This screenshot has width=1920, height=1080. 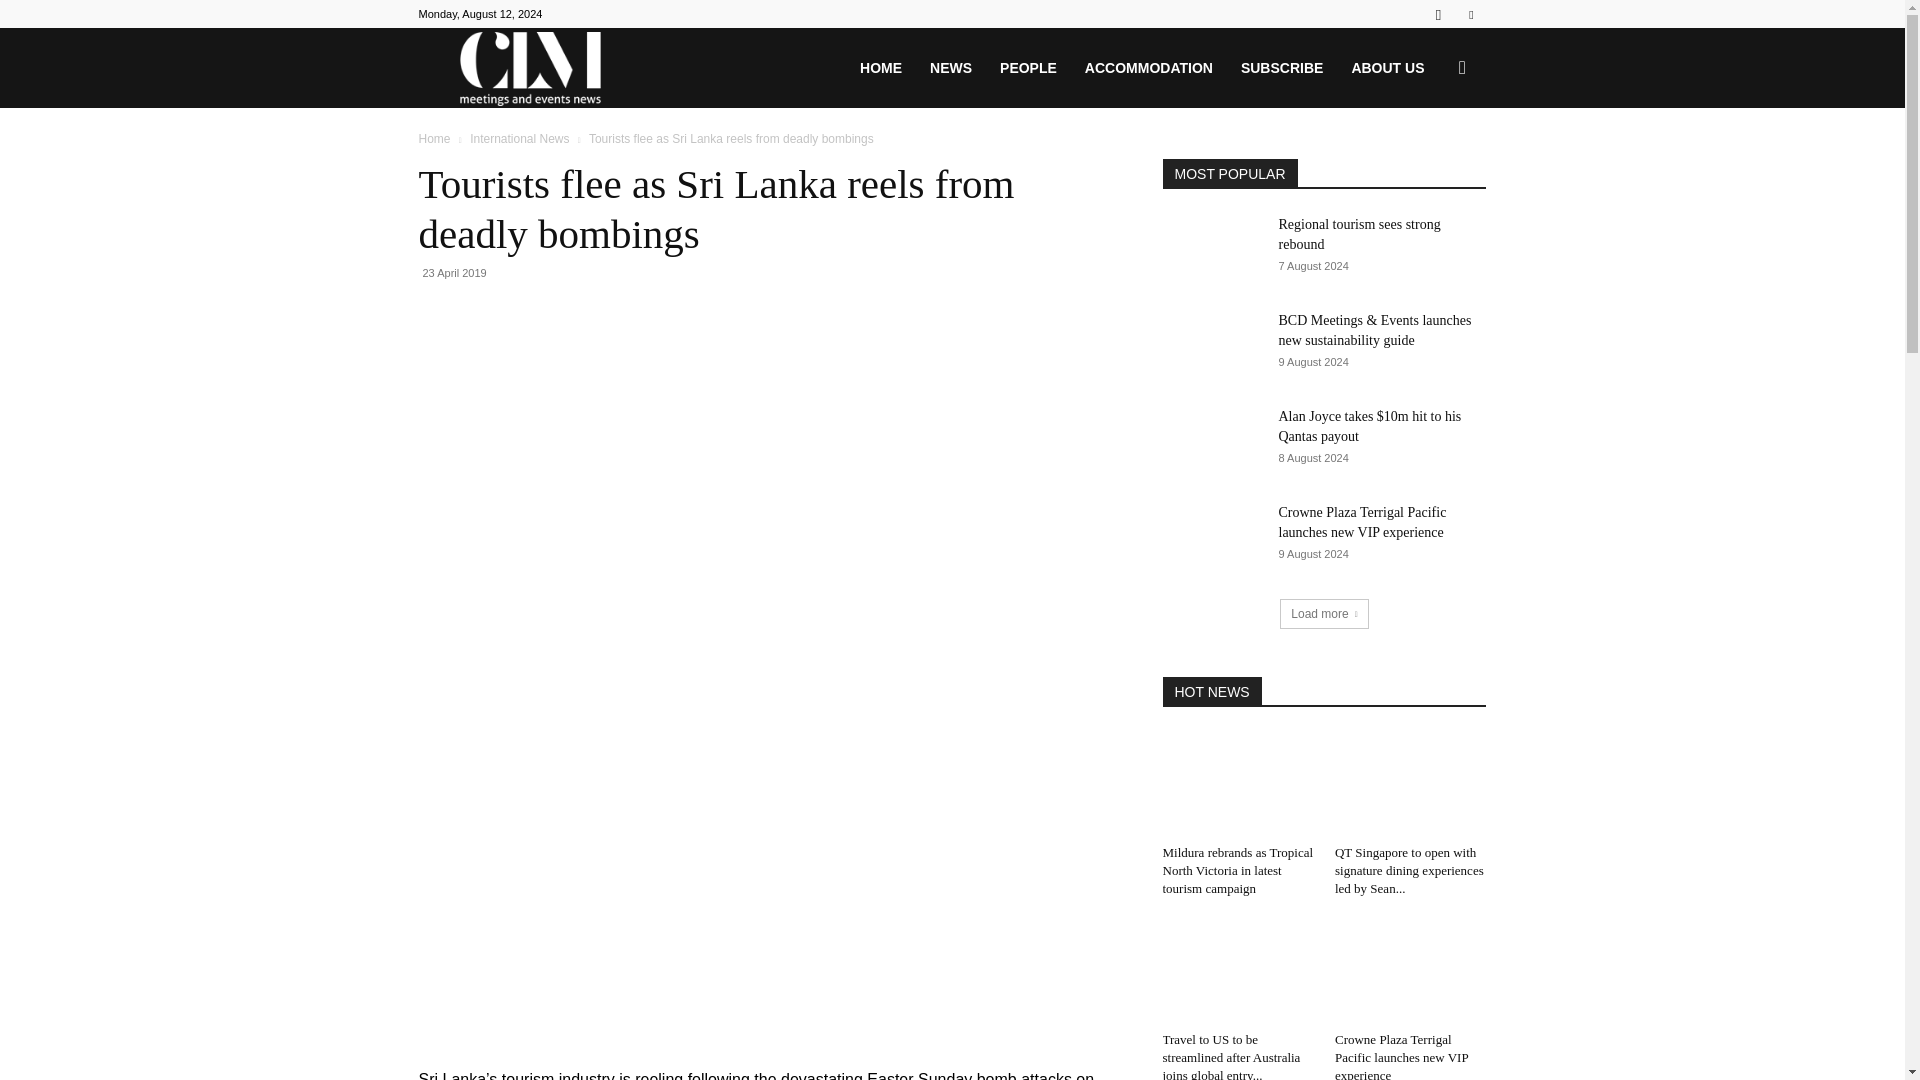 What do you see at coordinates (950, 68) in the screenshot?
I see `NEWS` at bounding box center [950, 68].